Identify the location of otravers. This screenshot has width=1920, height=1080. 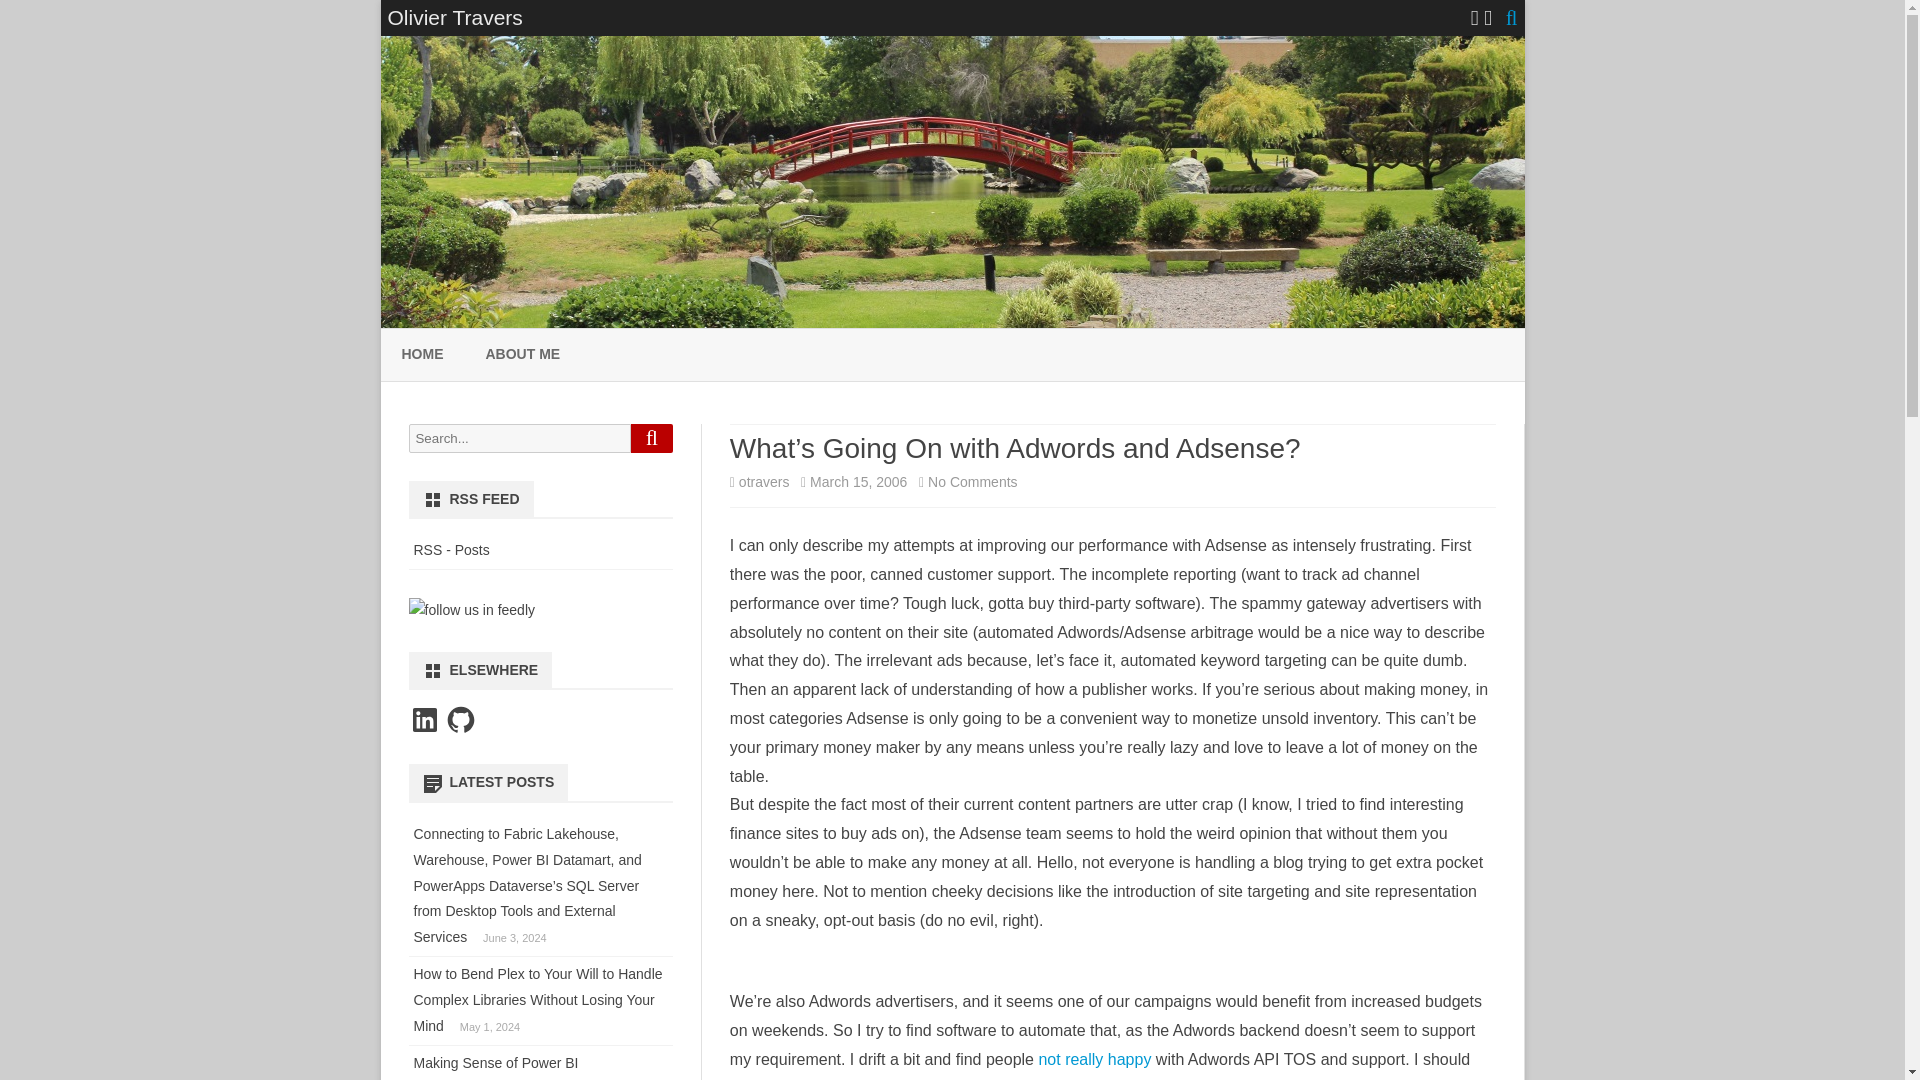
(764, 482).